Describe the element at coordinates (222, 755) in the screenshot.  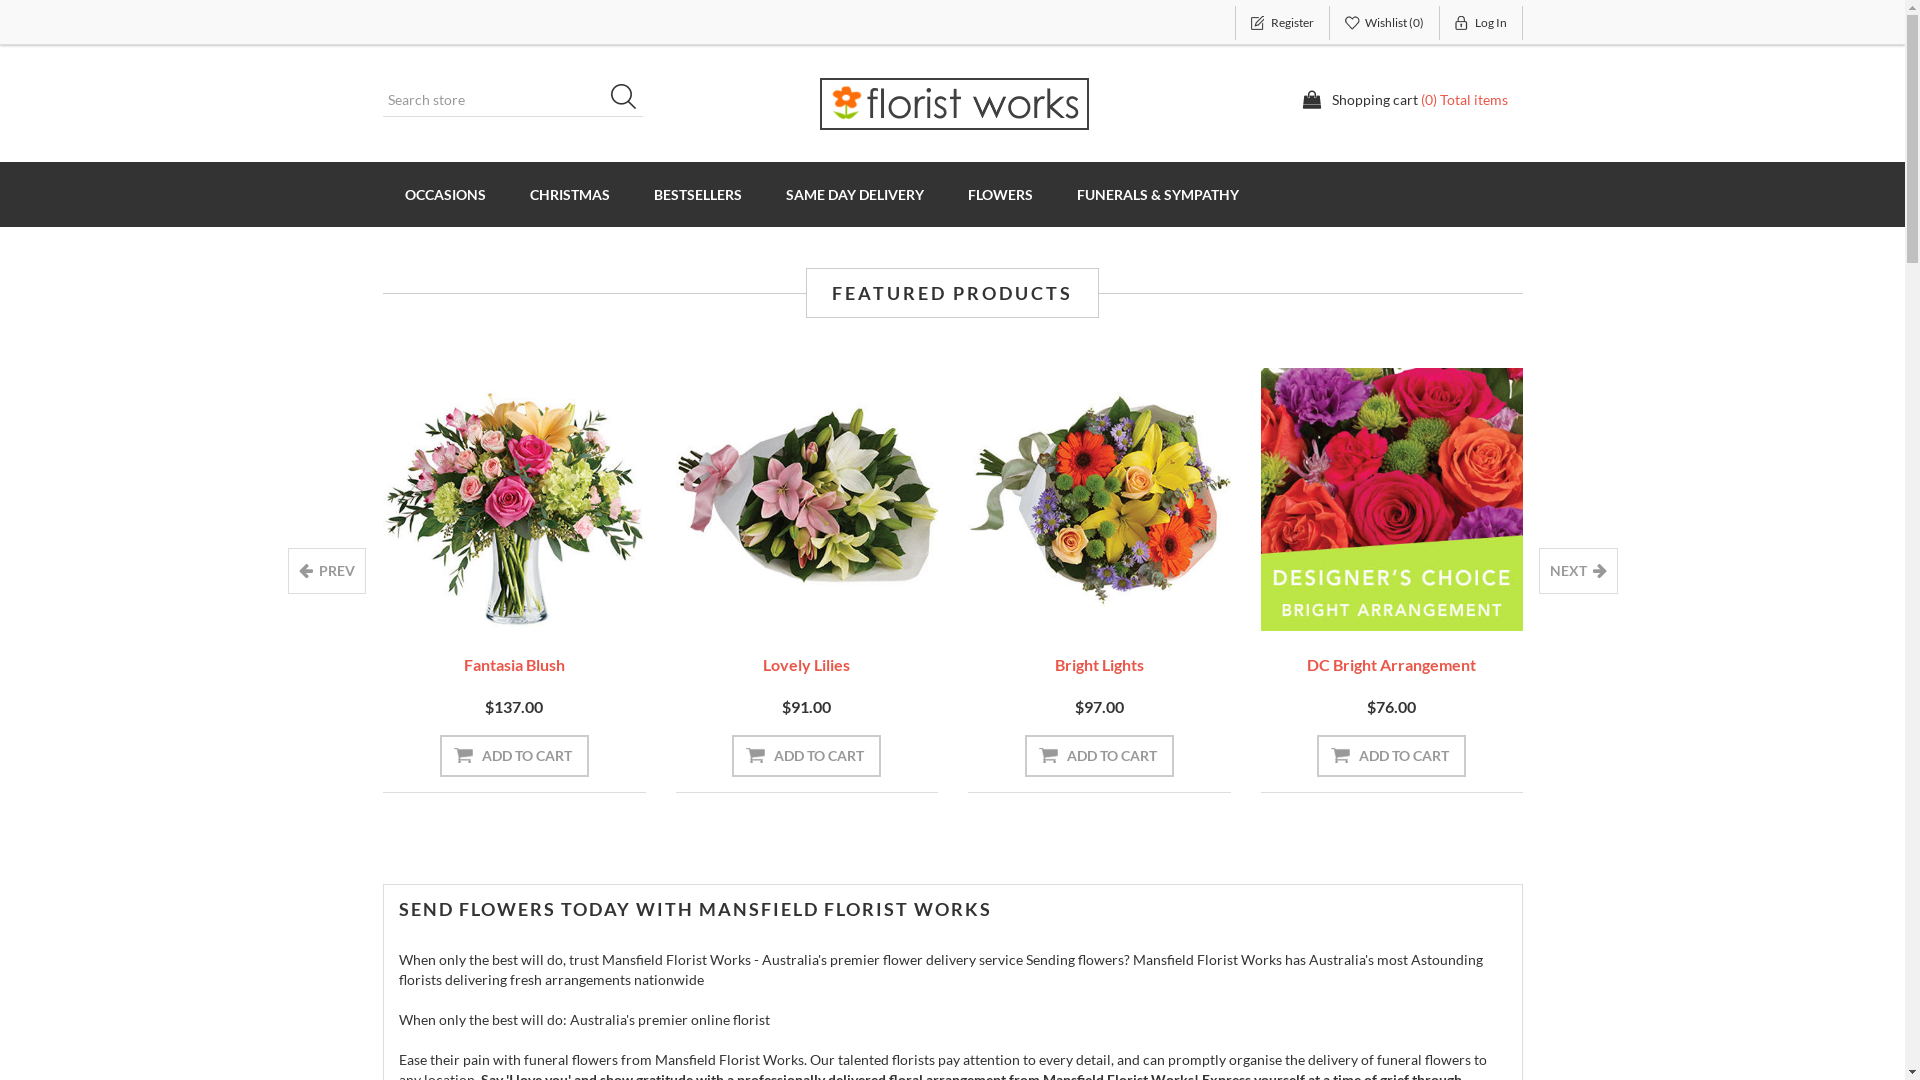
I see `Add to cart` at that location.